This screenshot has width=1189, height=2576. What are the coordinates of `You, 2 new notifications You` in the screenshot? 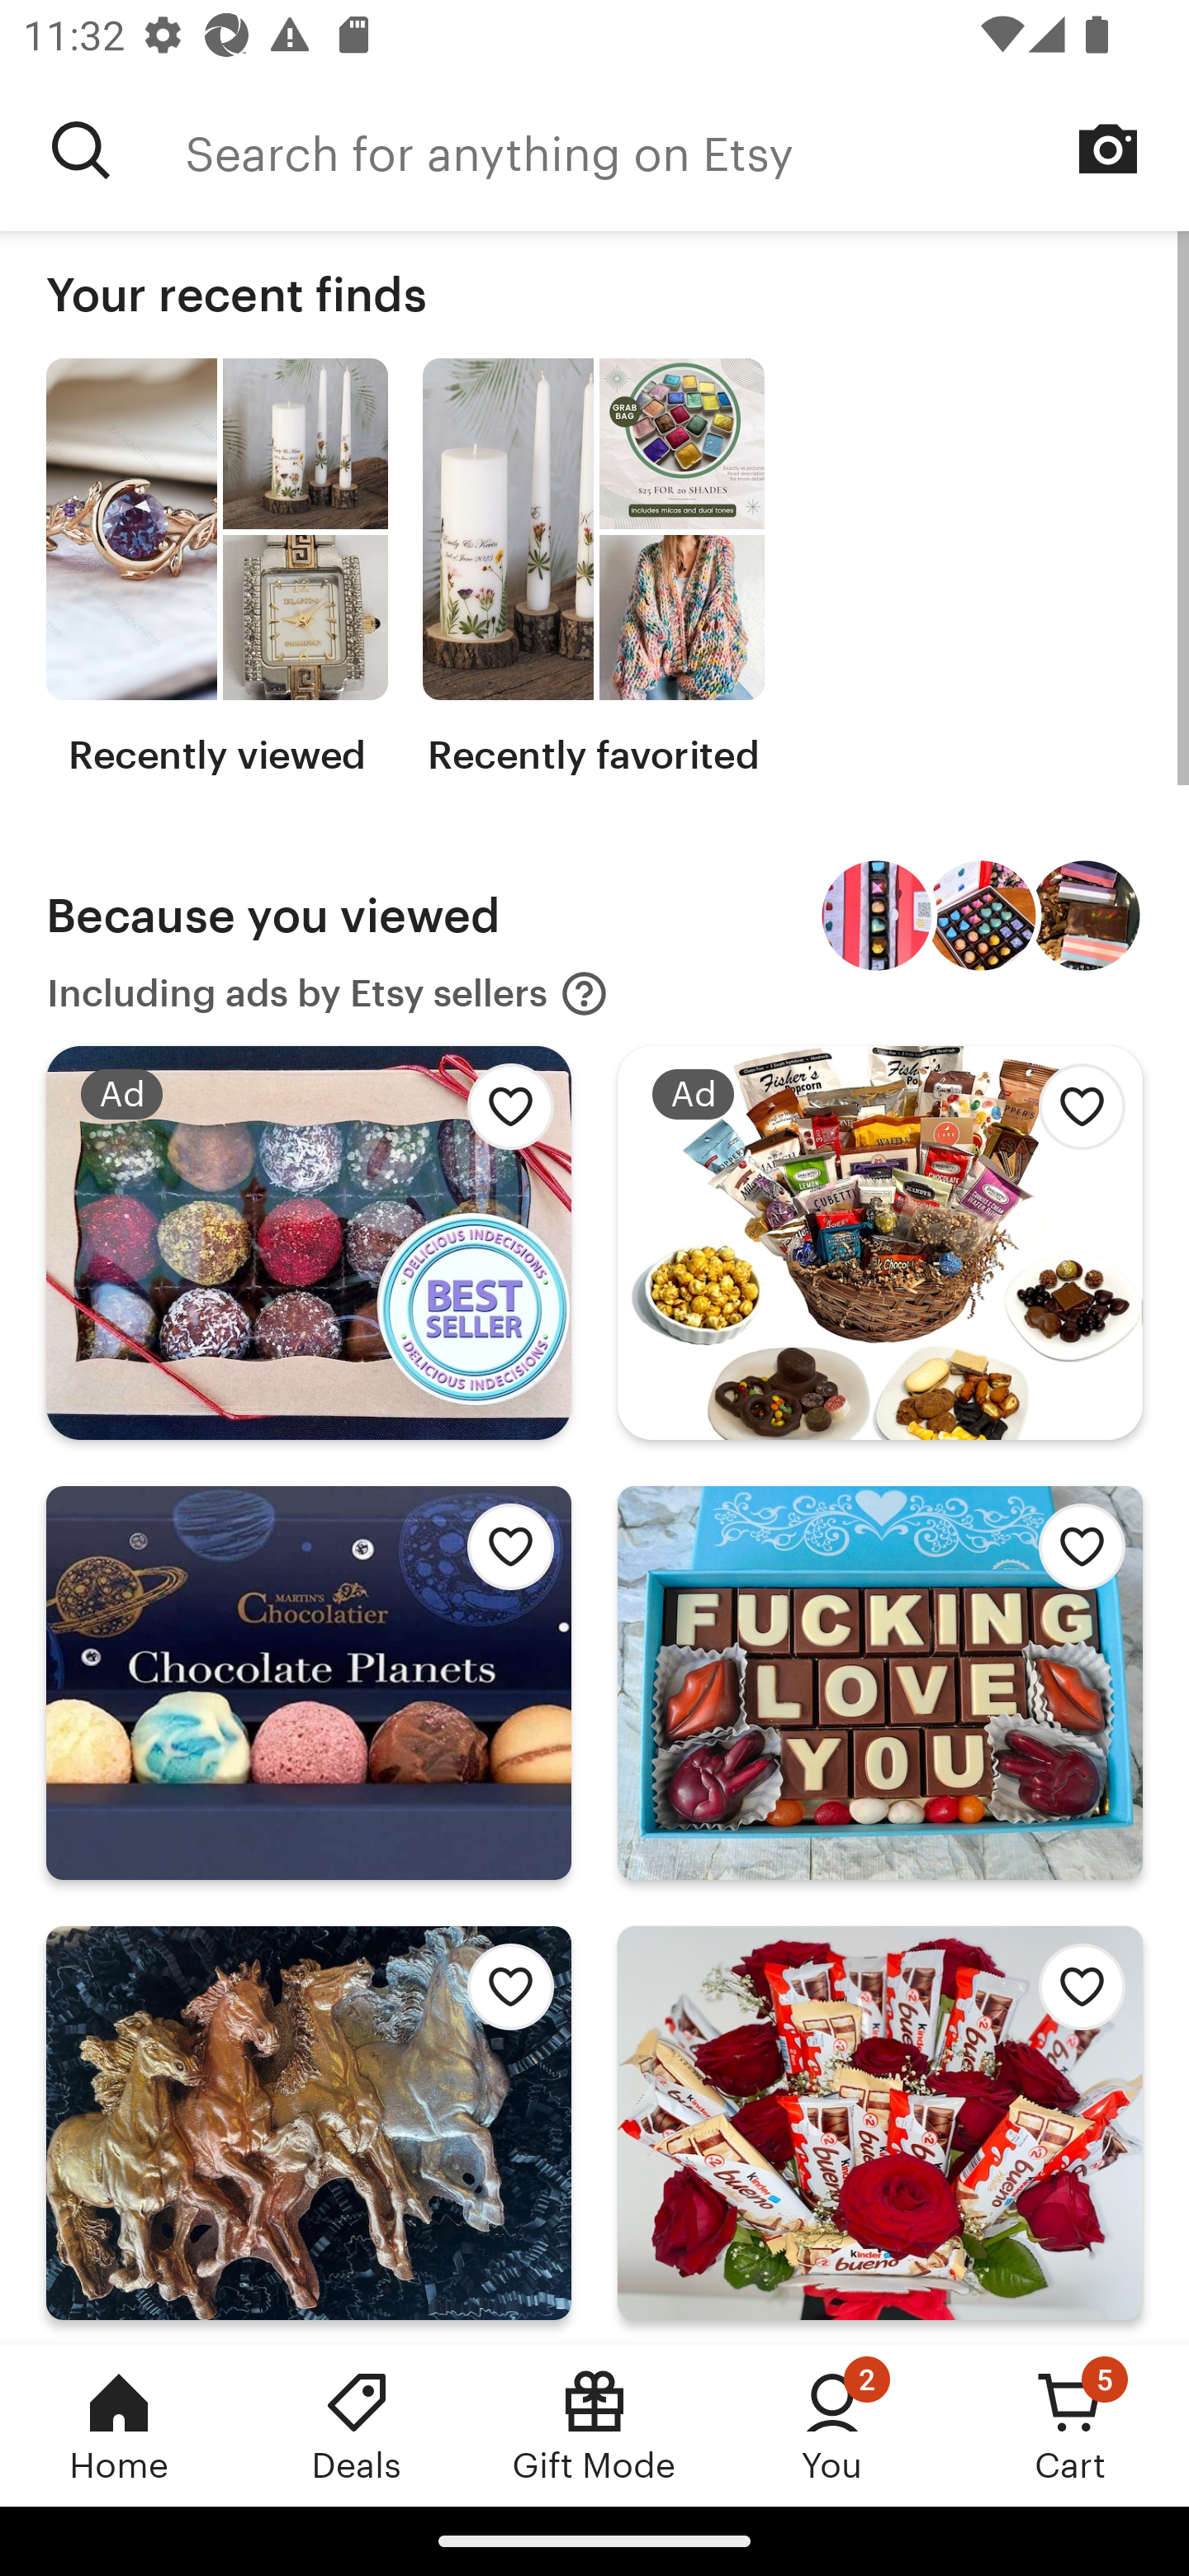 It's located at (832, 2425).